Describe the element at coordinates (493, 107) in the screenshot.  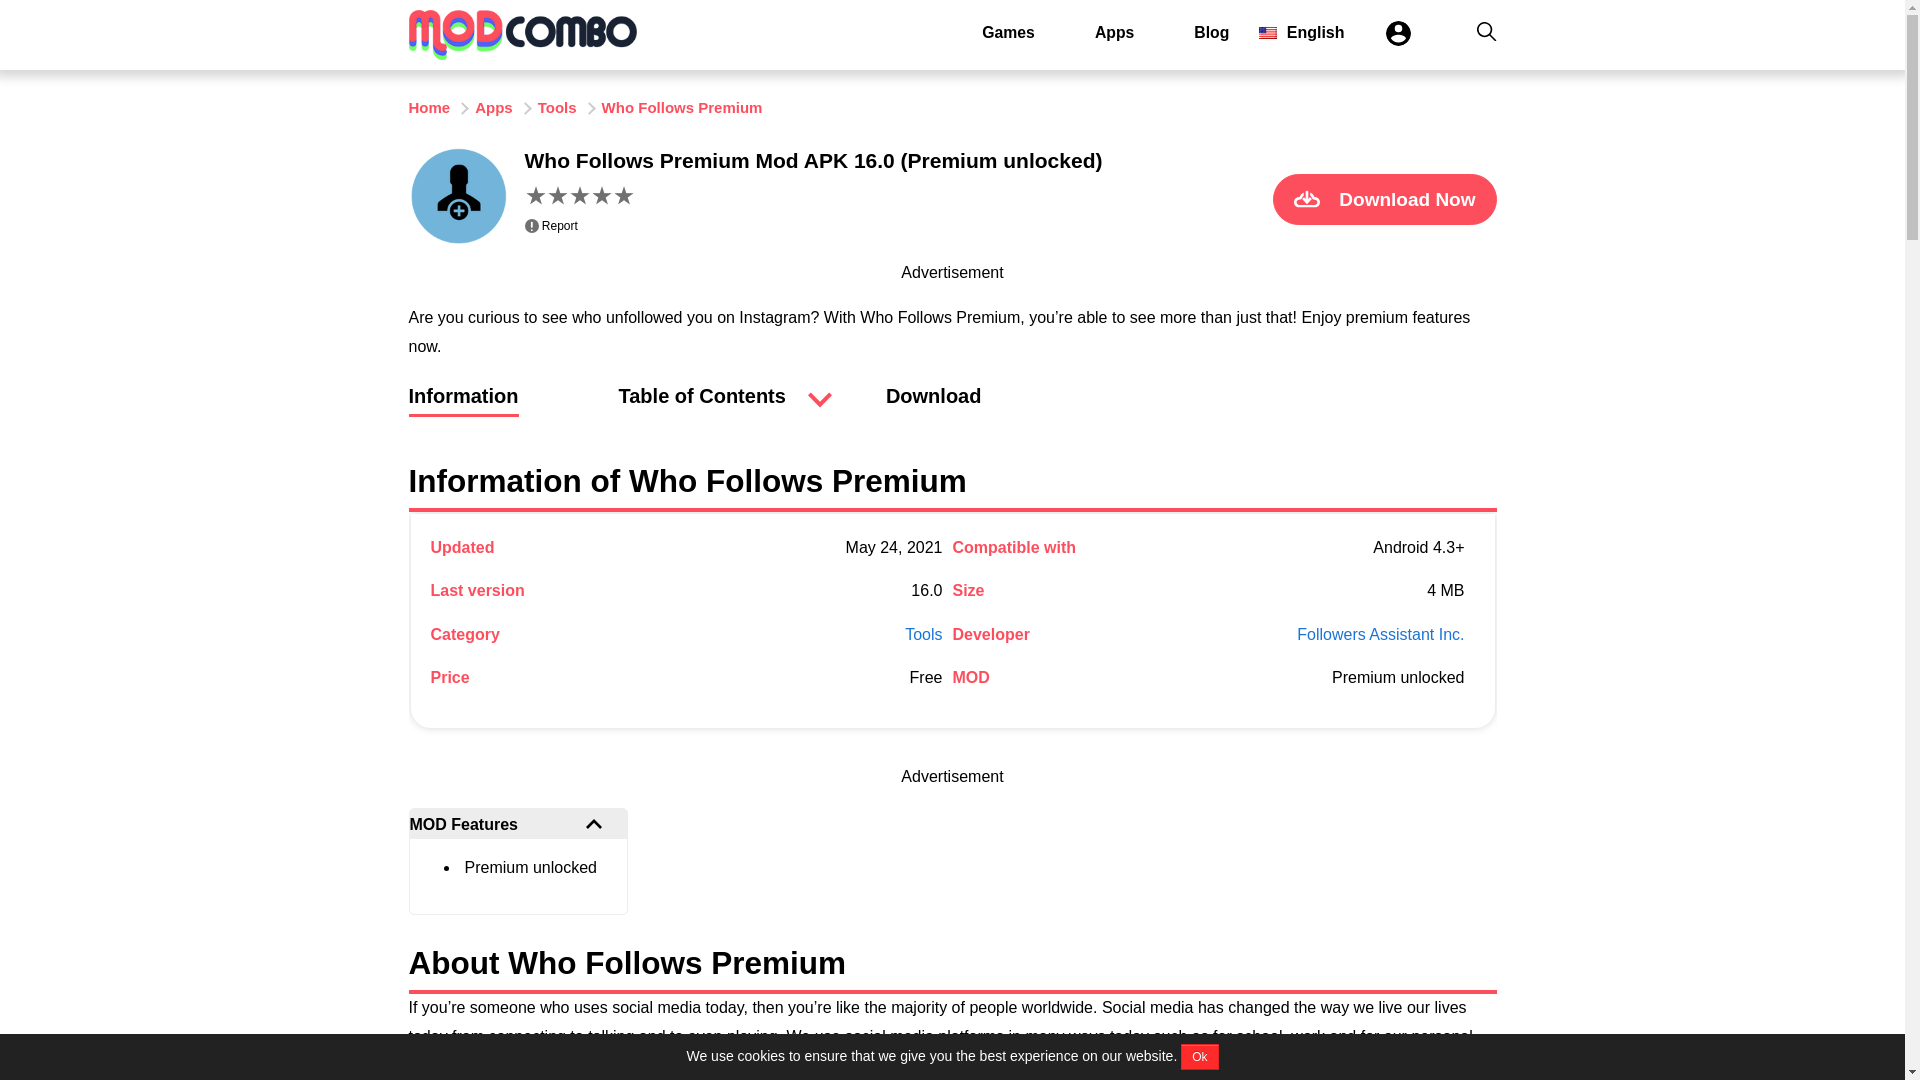
I see `Apps` at that location.